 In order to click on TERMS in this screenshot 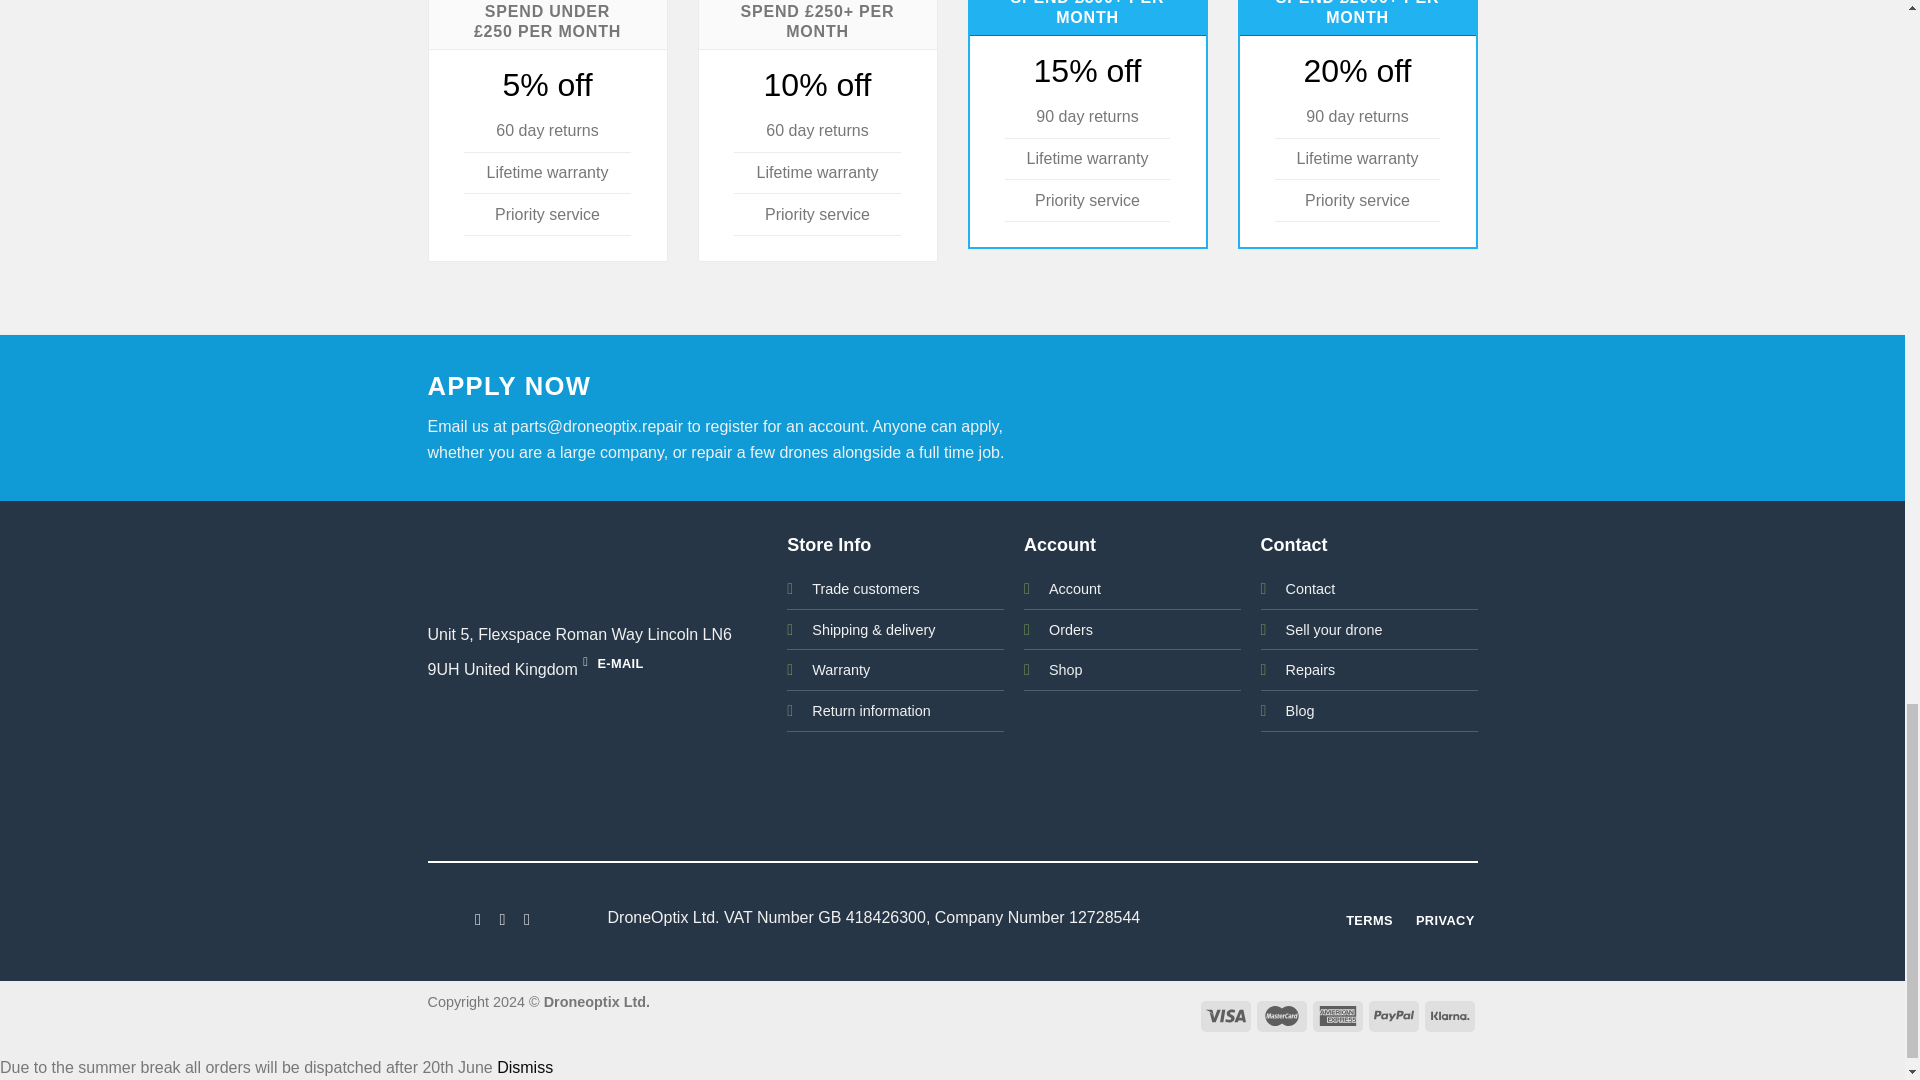, I will do `click(1368, 922)`.